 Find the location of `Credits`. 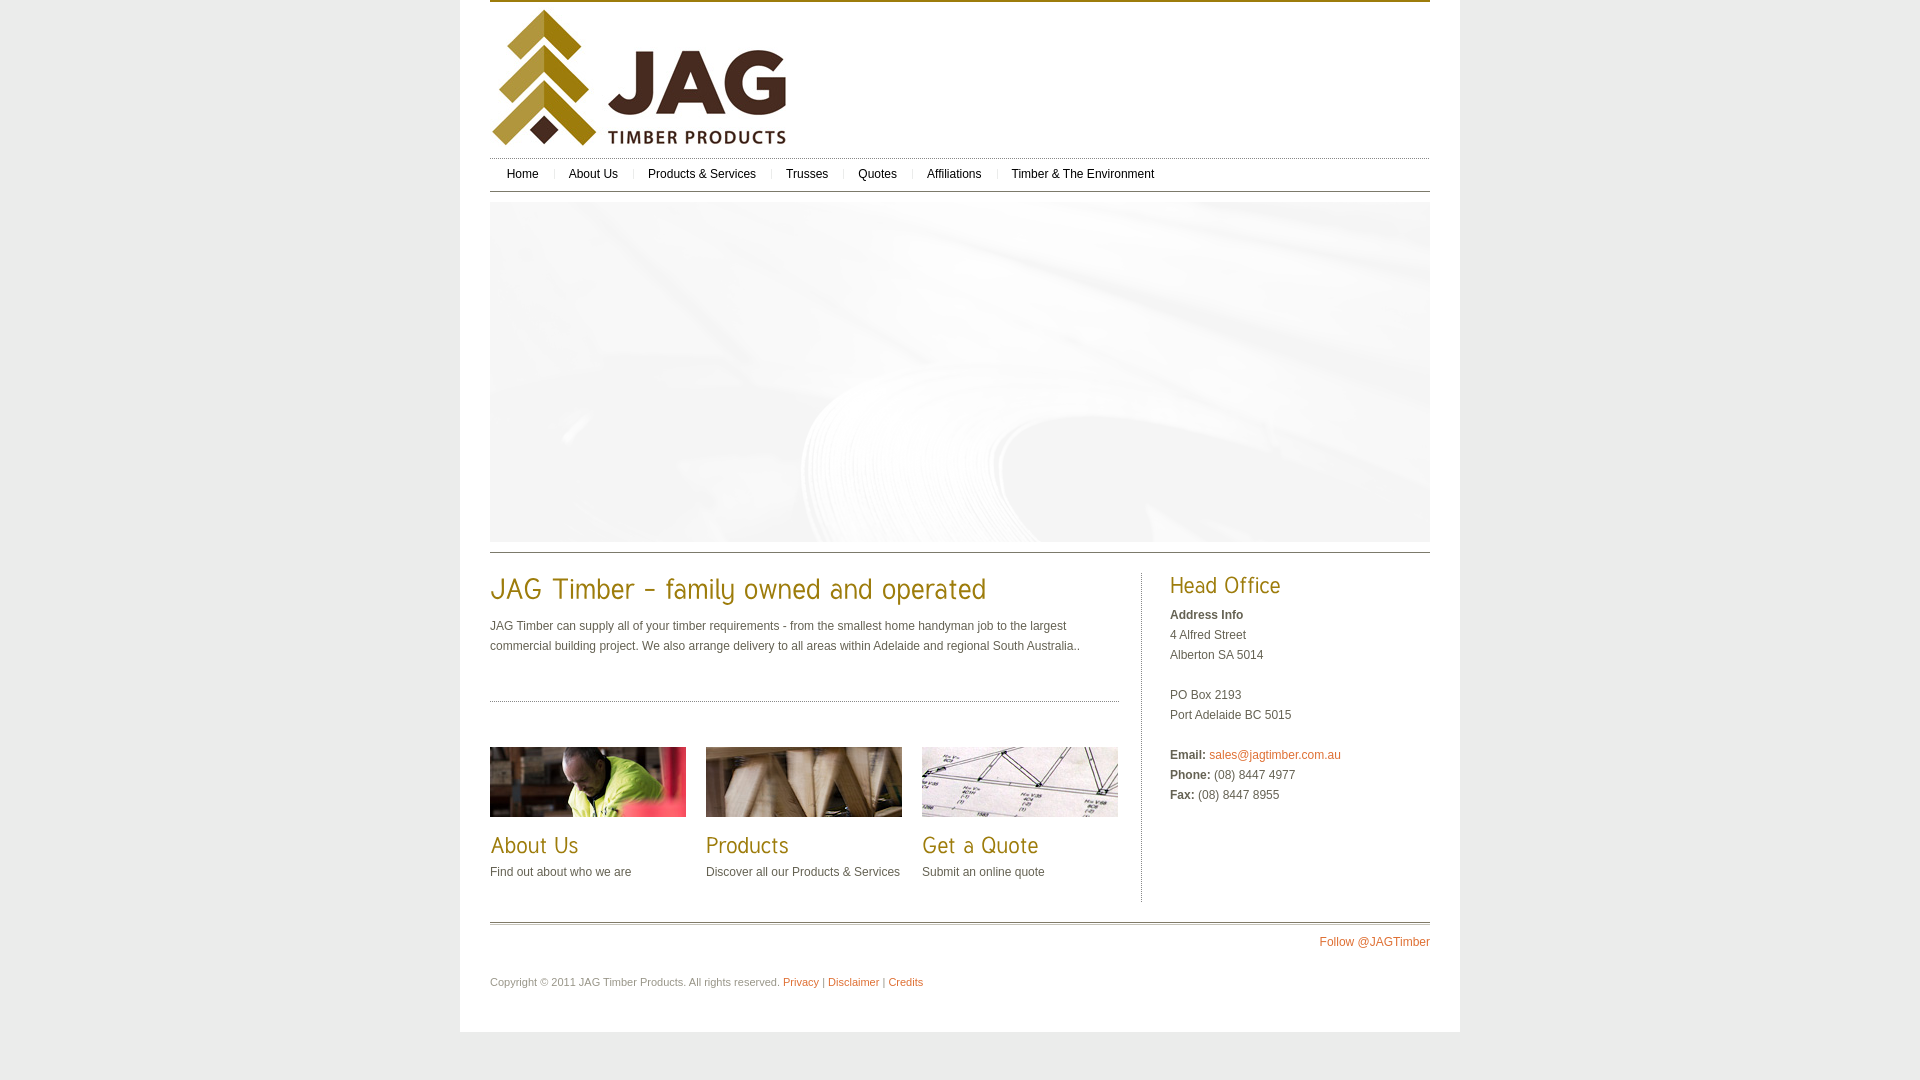

Credits is located at coordinates (906, 982).